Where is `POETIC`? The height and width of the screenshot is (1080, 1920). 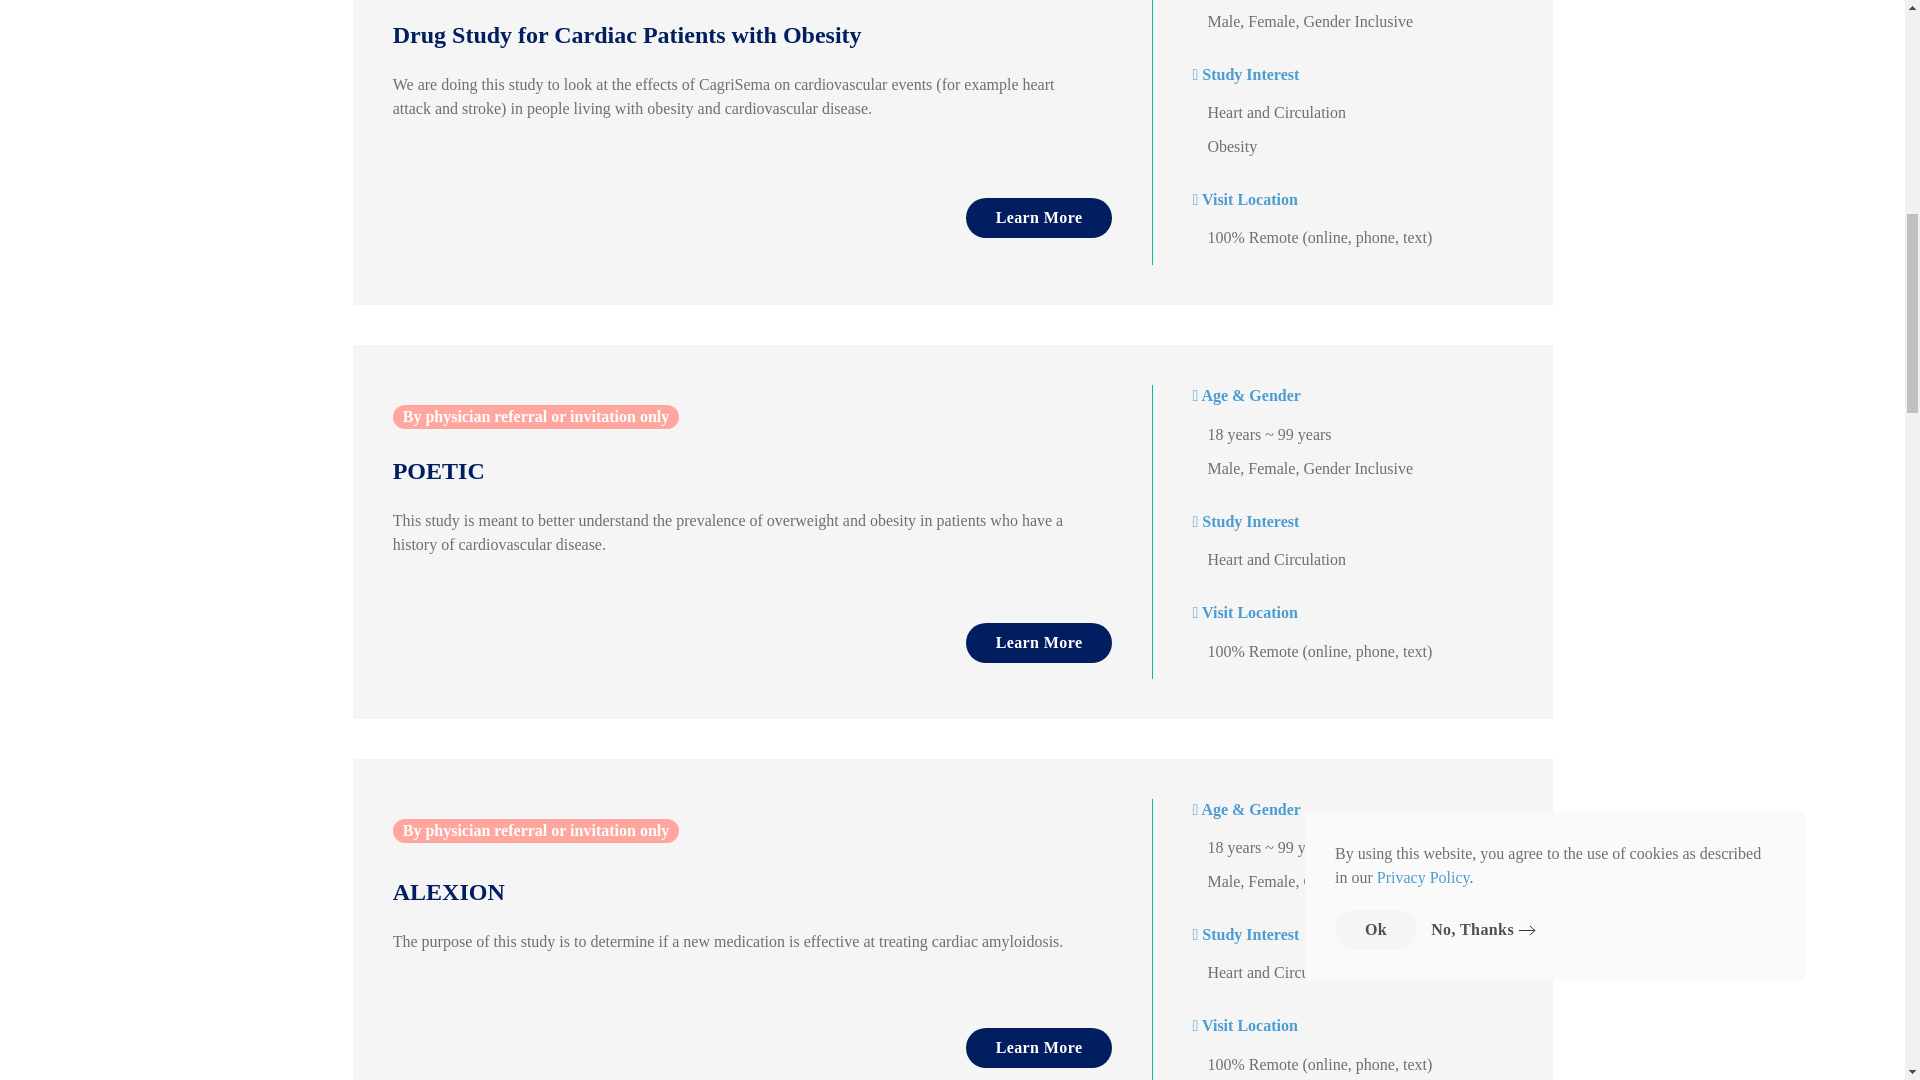
POETIC is located at coordinates (733, 472).